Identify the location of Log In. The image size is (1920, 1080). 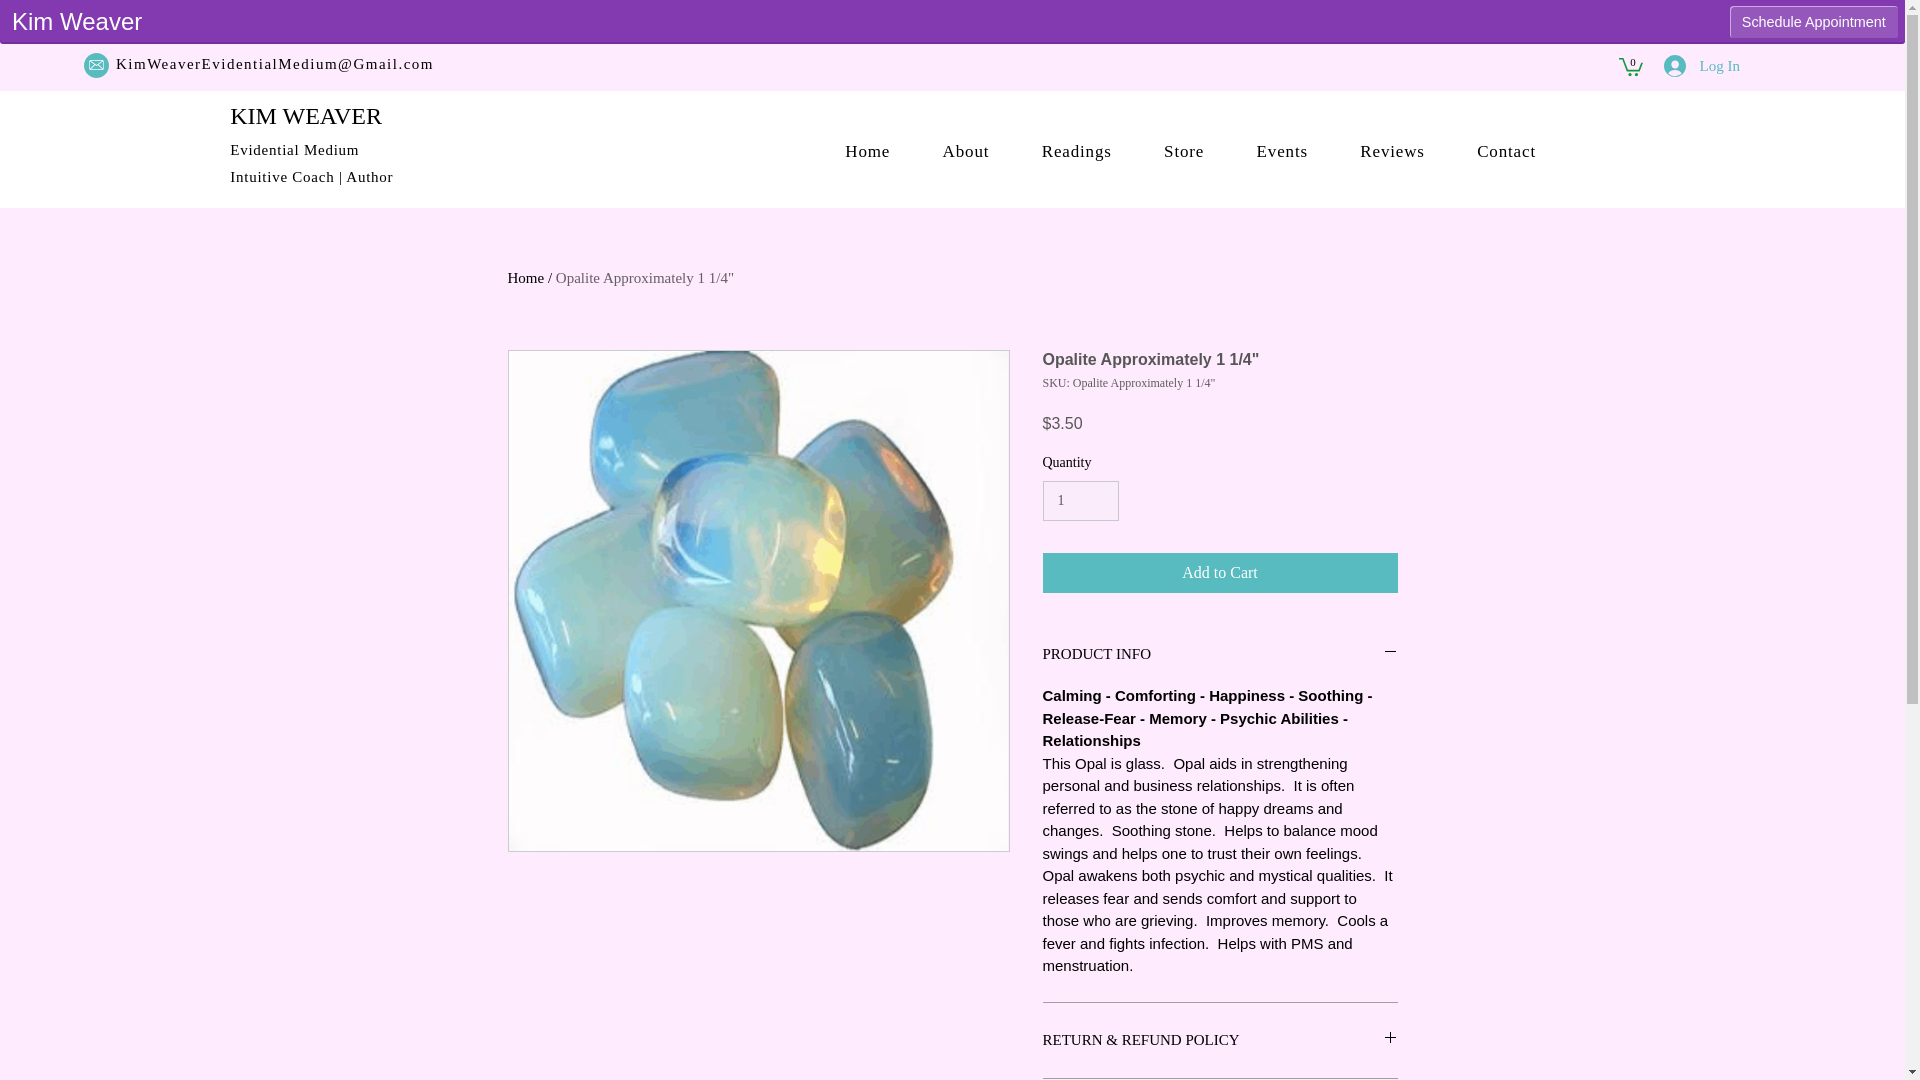
(1702, 66).